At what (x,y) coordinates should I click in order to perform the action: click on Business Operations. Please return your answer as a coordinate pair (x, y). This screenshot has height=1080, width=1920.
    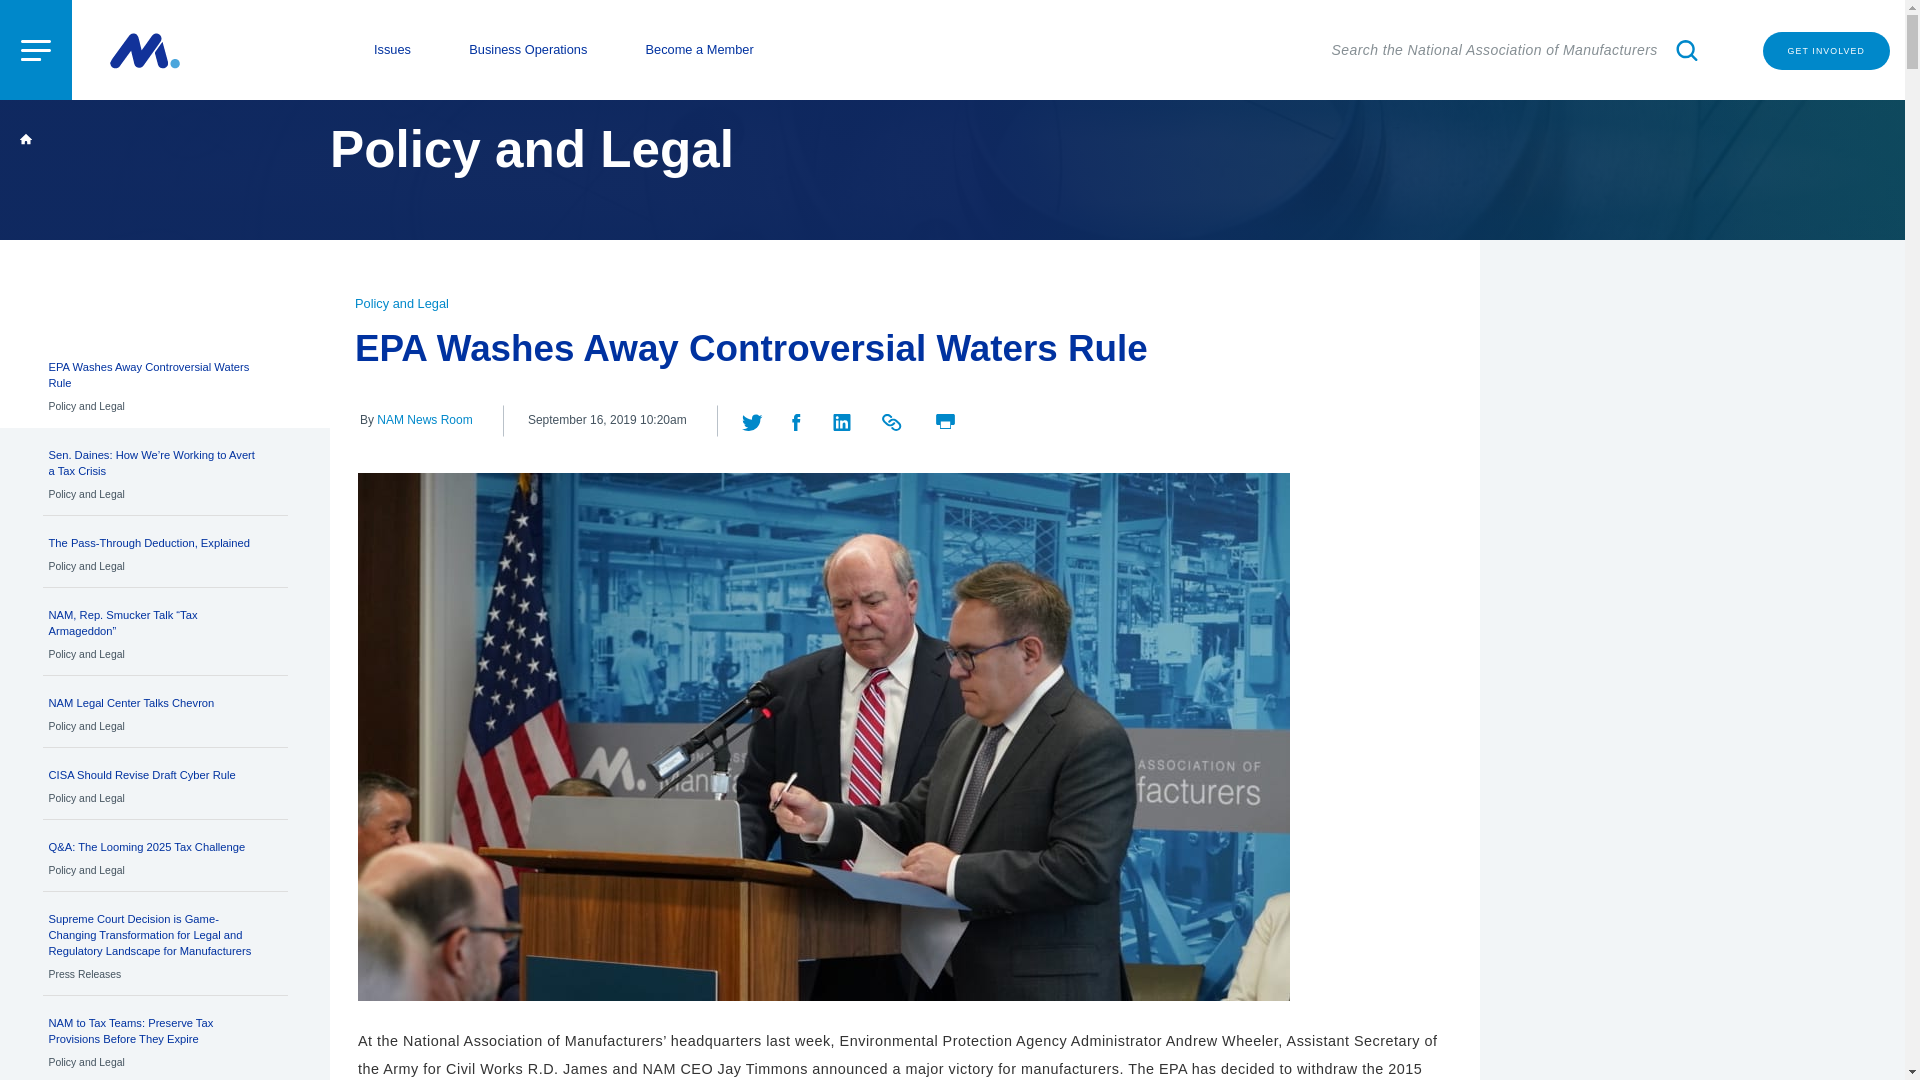
    Looking at the image, I should click on (528, 50).